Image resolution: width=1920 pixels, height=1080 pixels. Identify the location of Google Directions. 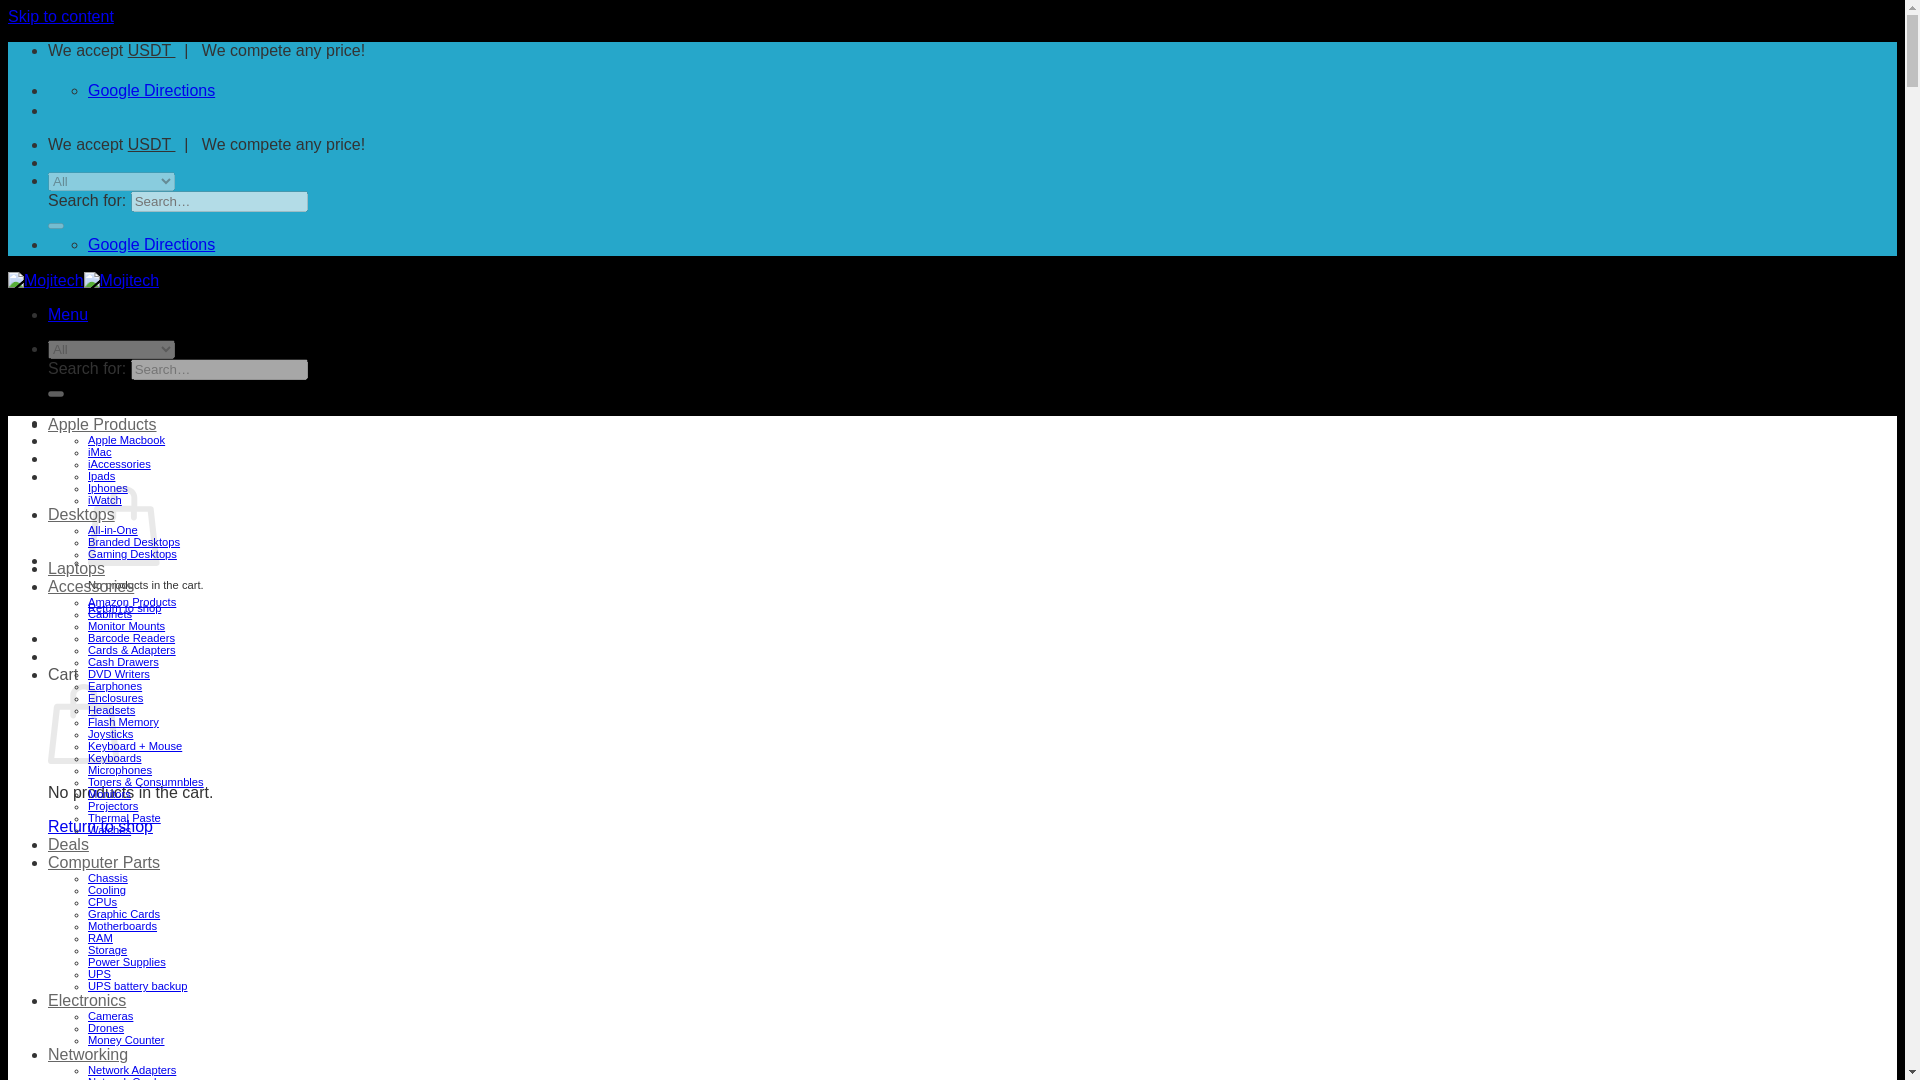
(152, 90).